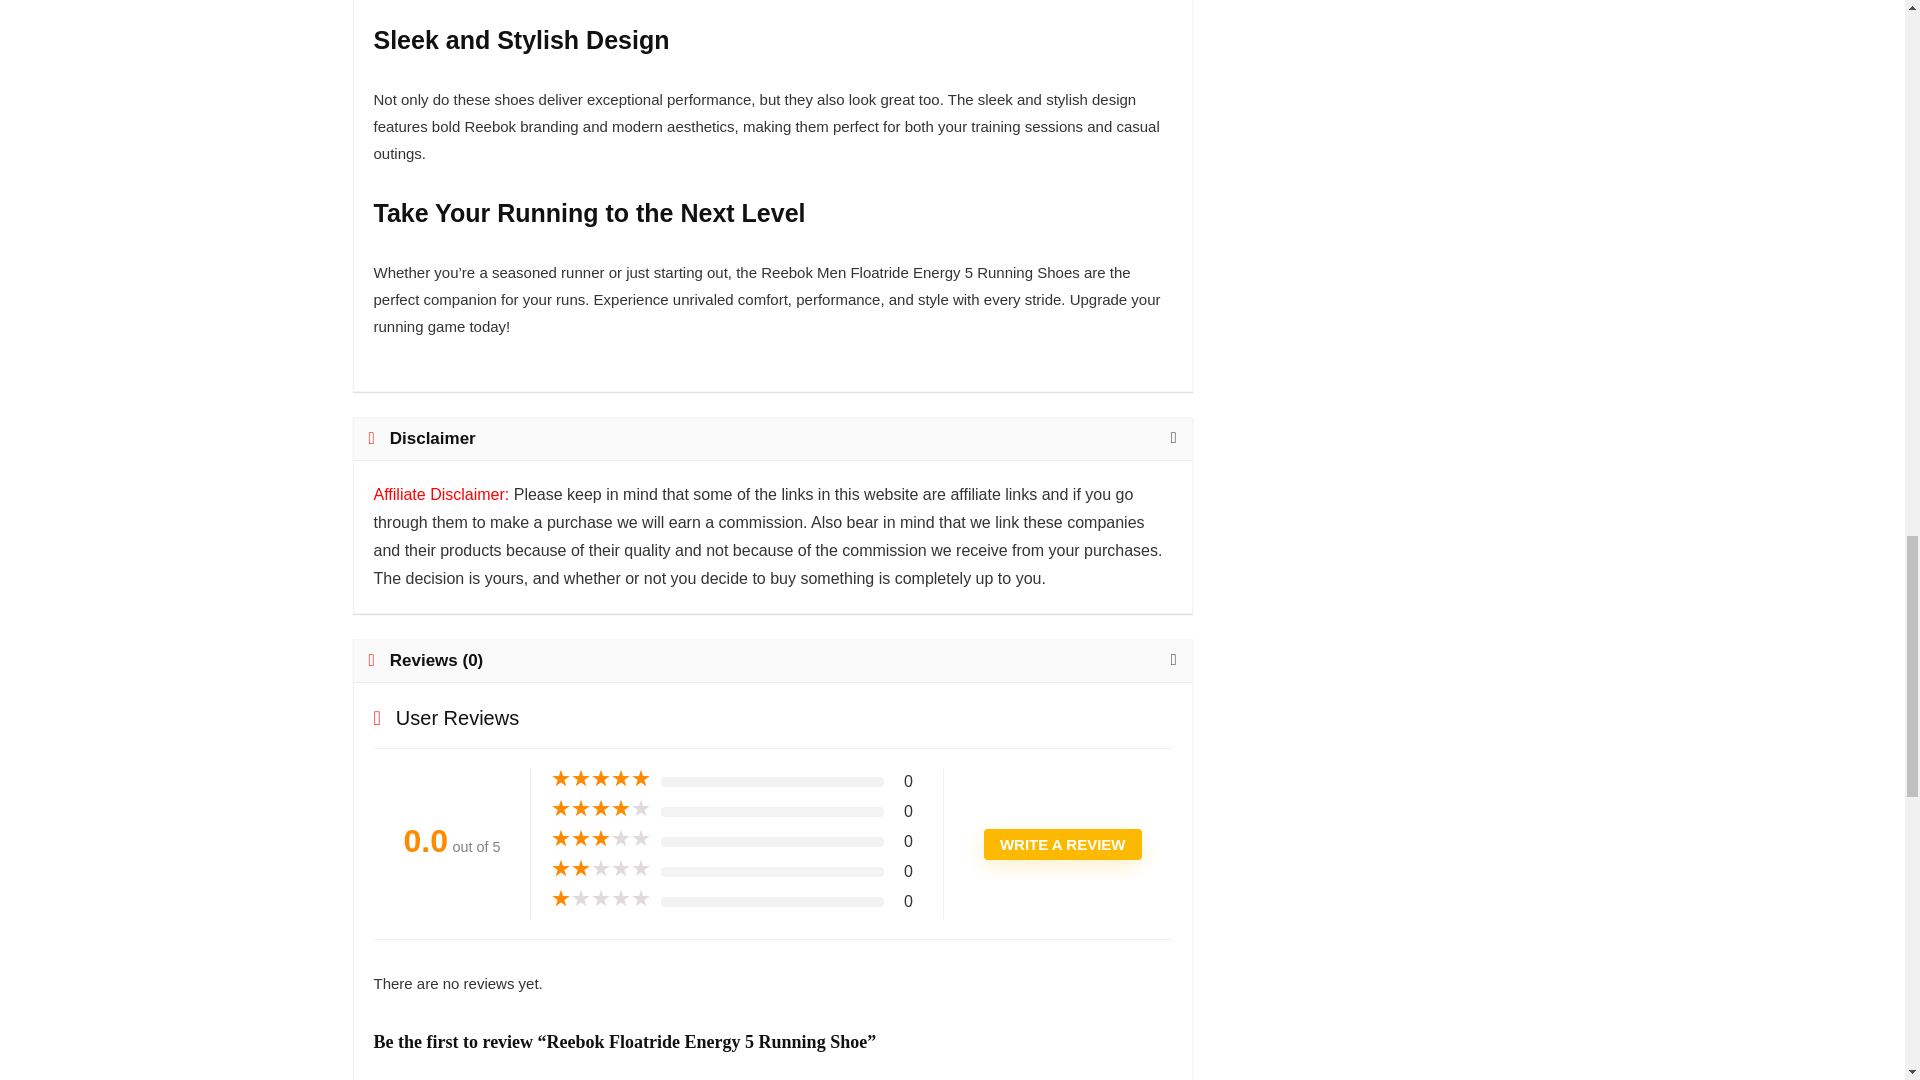 This screenshot has width=1920, height=1080. Describe the element at coordinates (600, 808) in the screenshot. I see `Rated 4 out of 5` at that location.